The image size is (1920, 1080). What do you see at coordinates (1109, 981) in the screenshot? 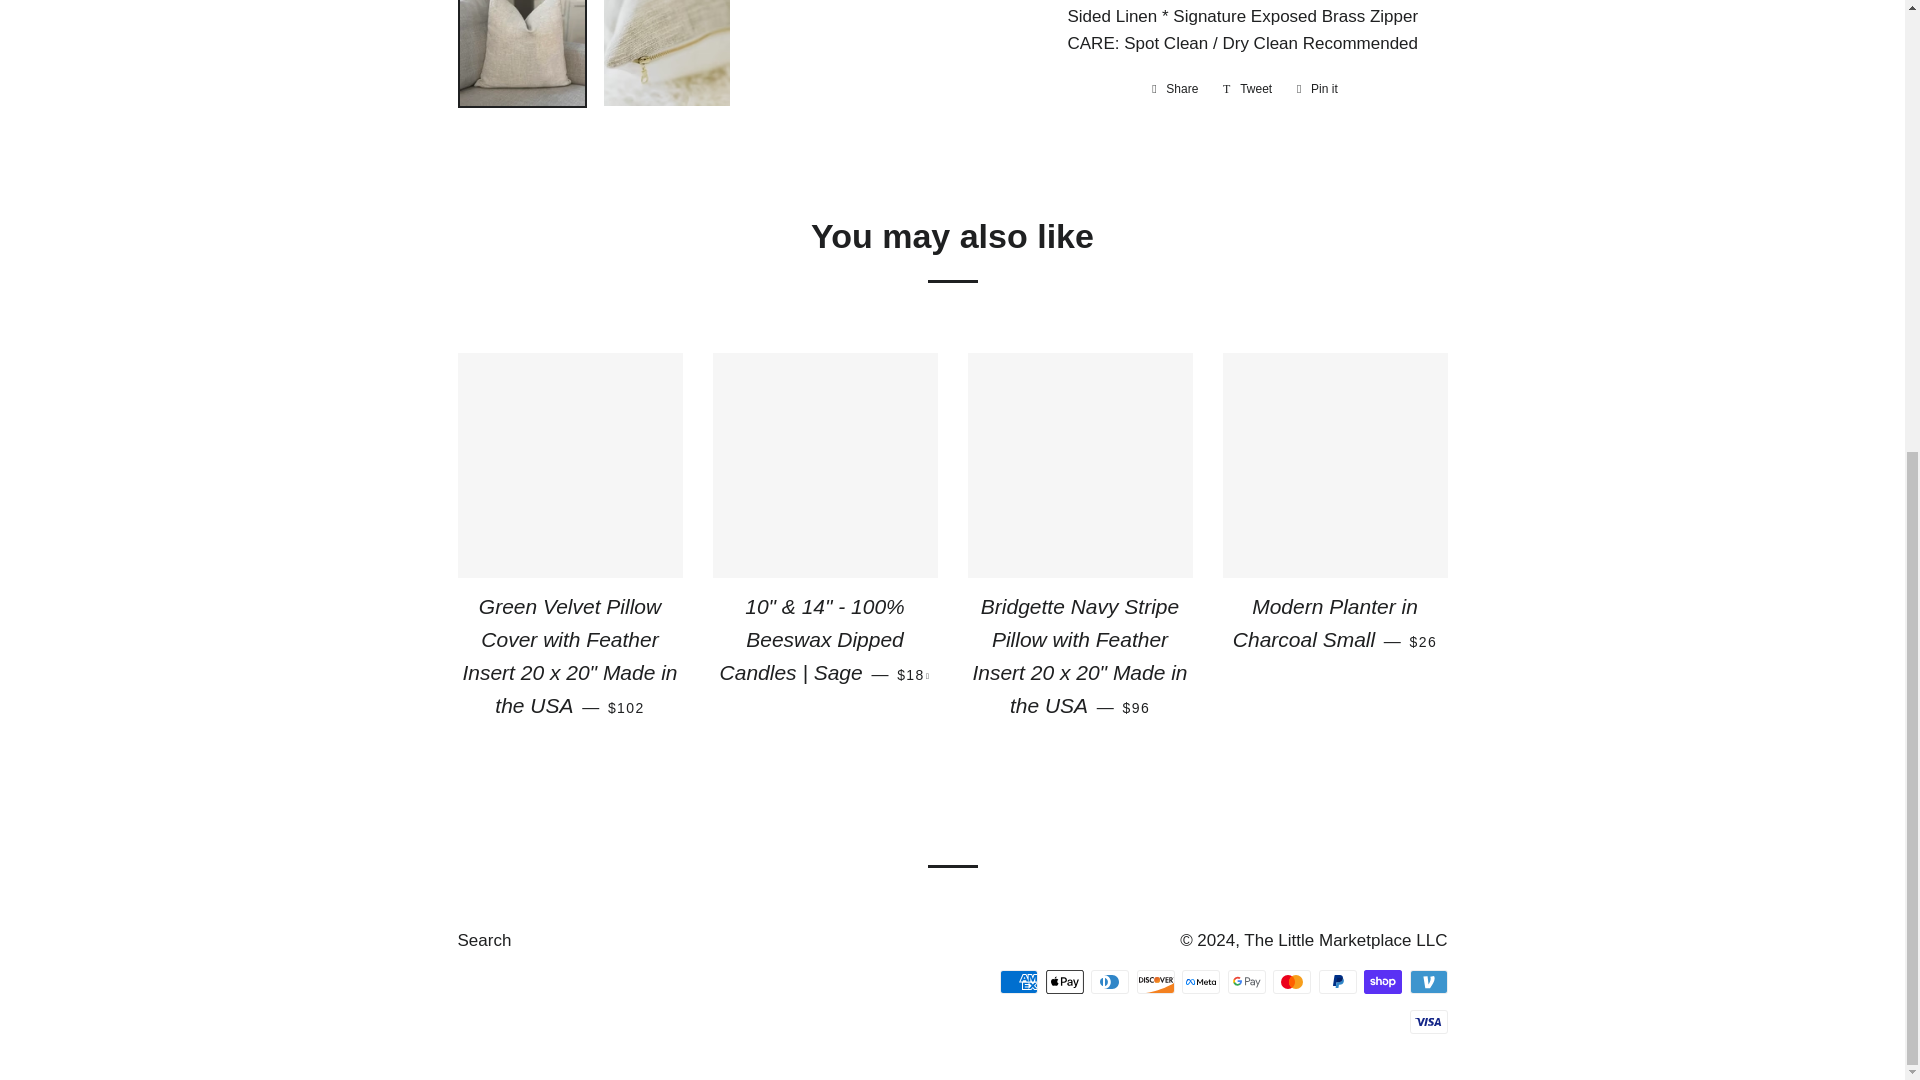
I see `Diners Club` at bounding box center [1109, 981].